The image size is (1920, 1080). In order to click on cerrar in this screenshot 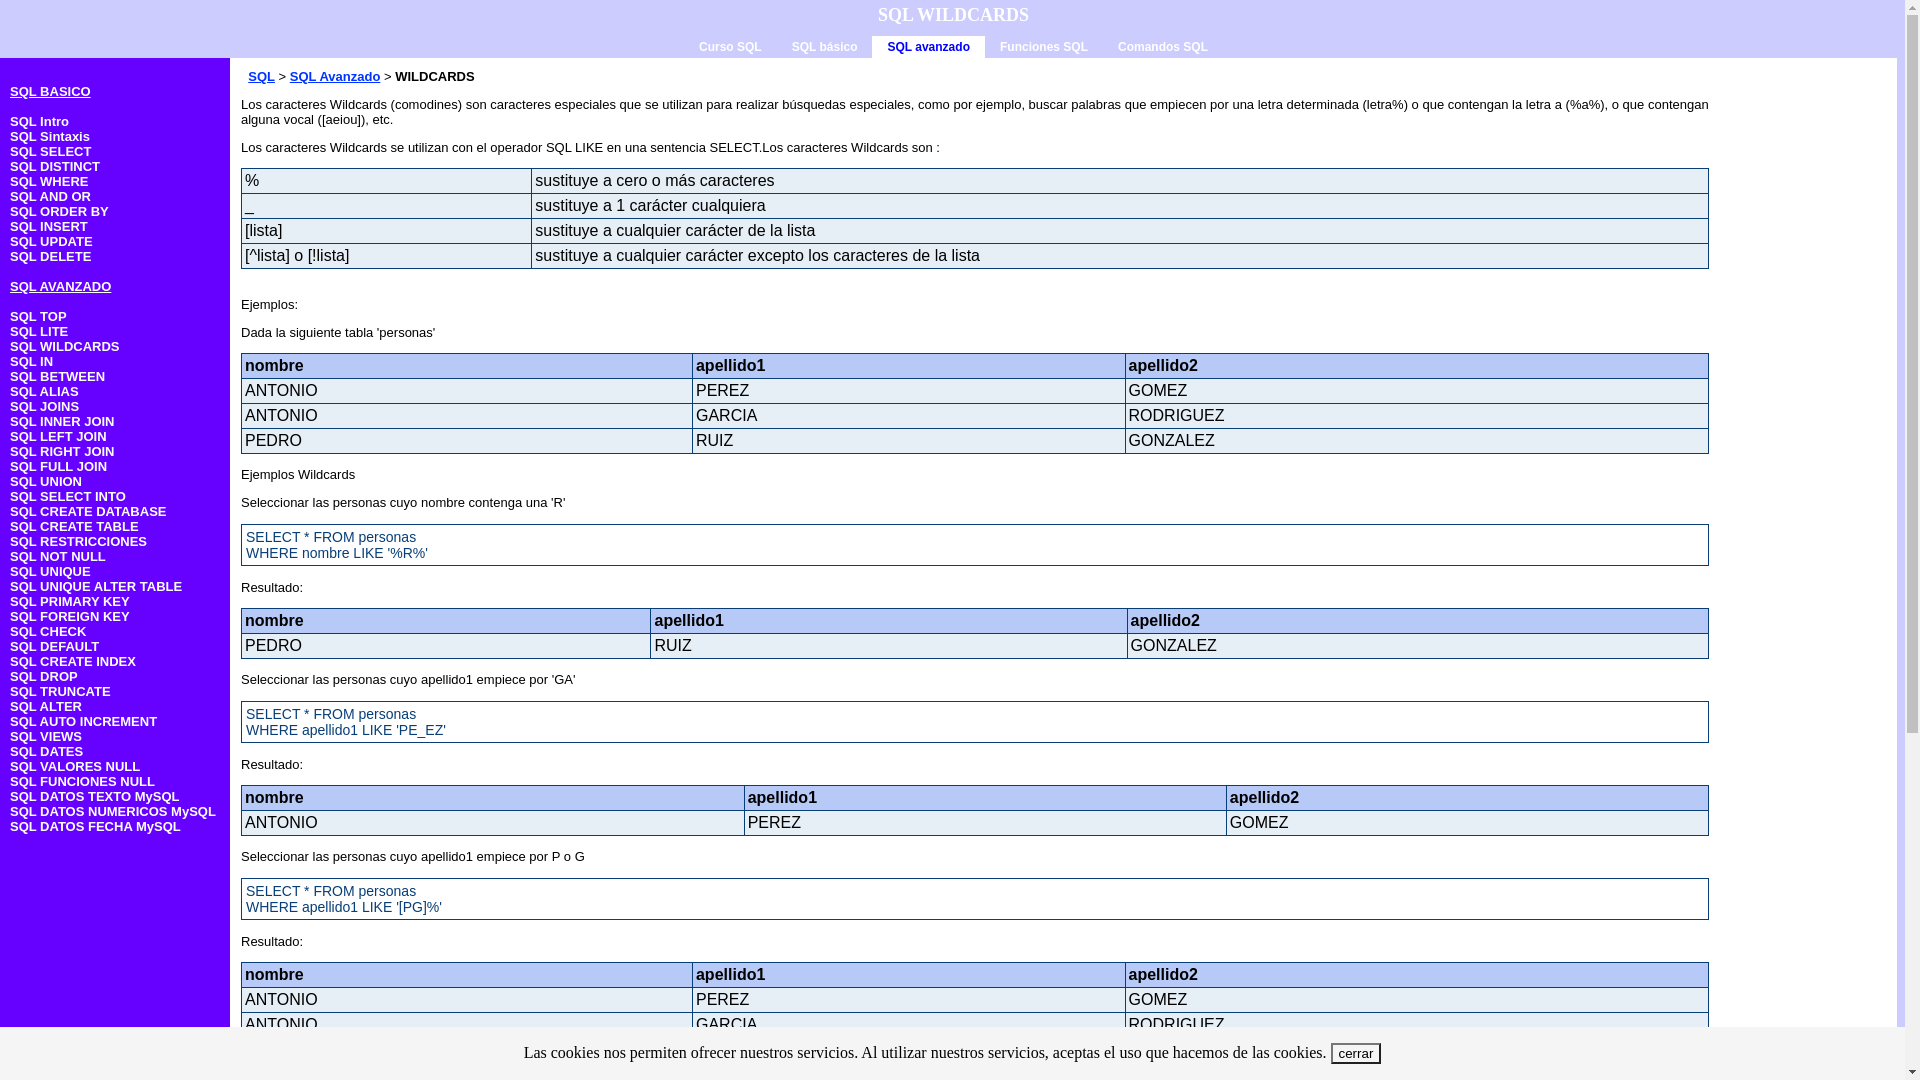, I will do `click(1356, 1054)`.